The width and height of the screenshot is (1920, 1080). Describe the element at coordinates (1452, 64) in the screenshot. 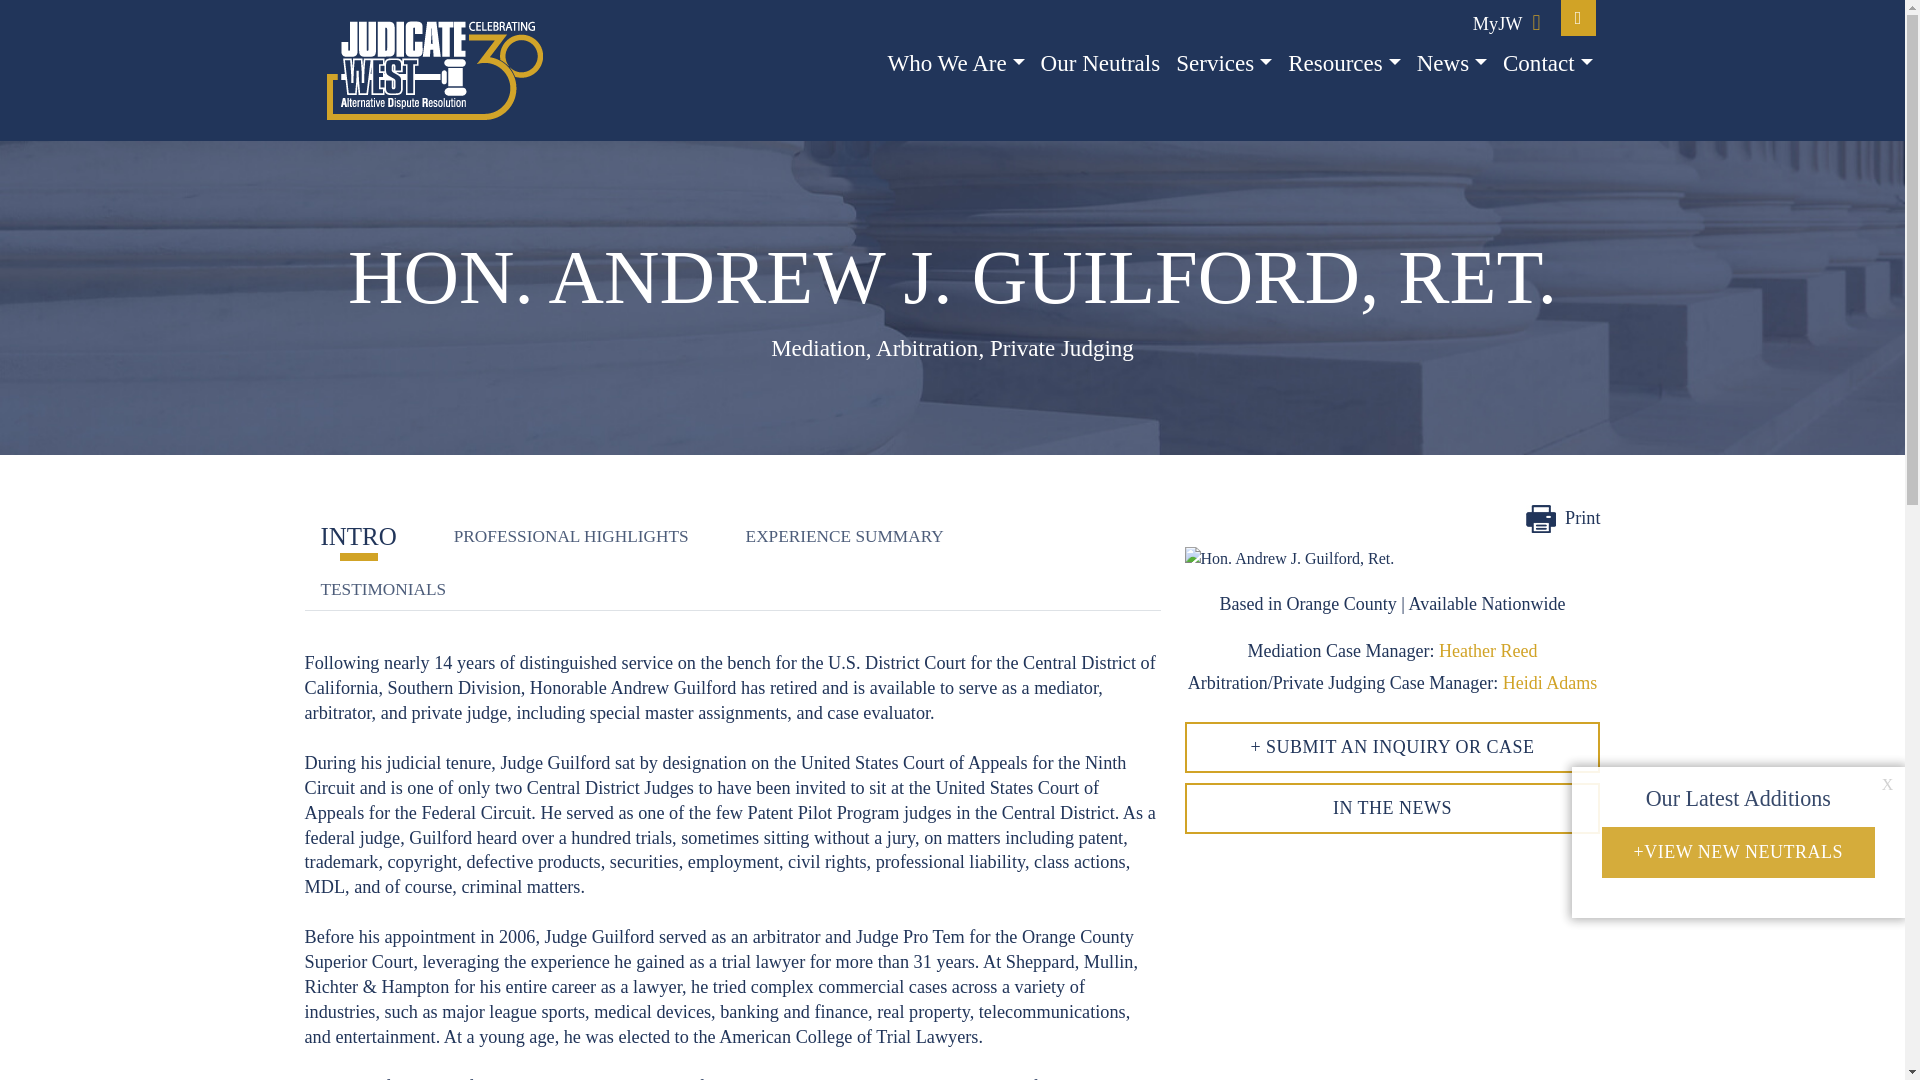

I see `News` at that location.